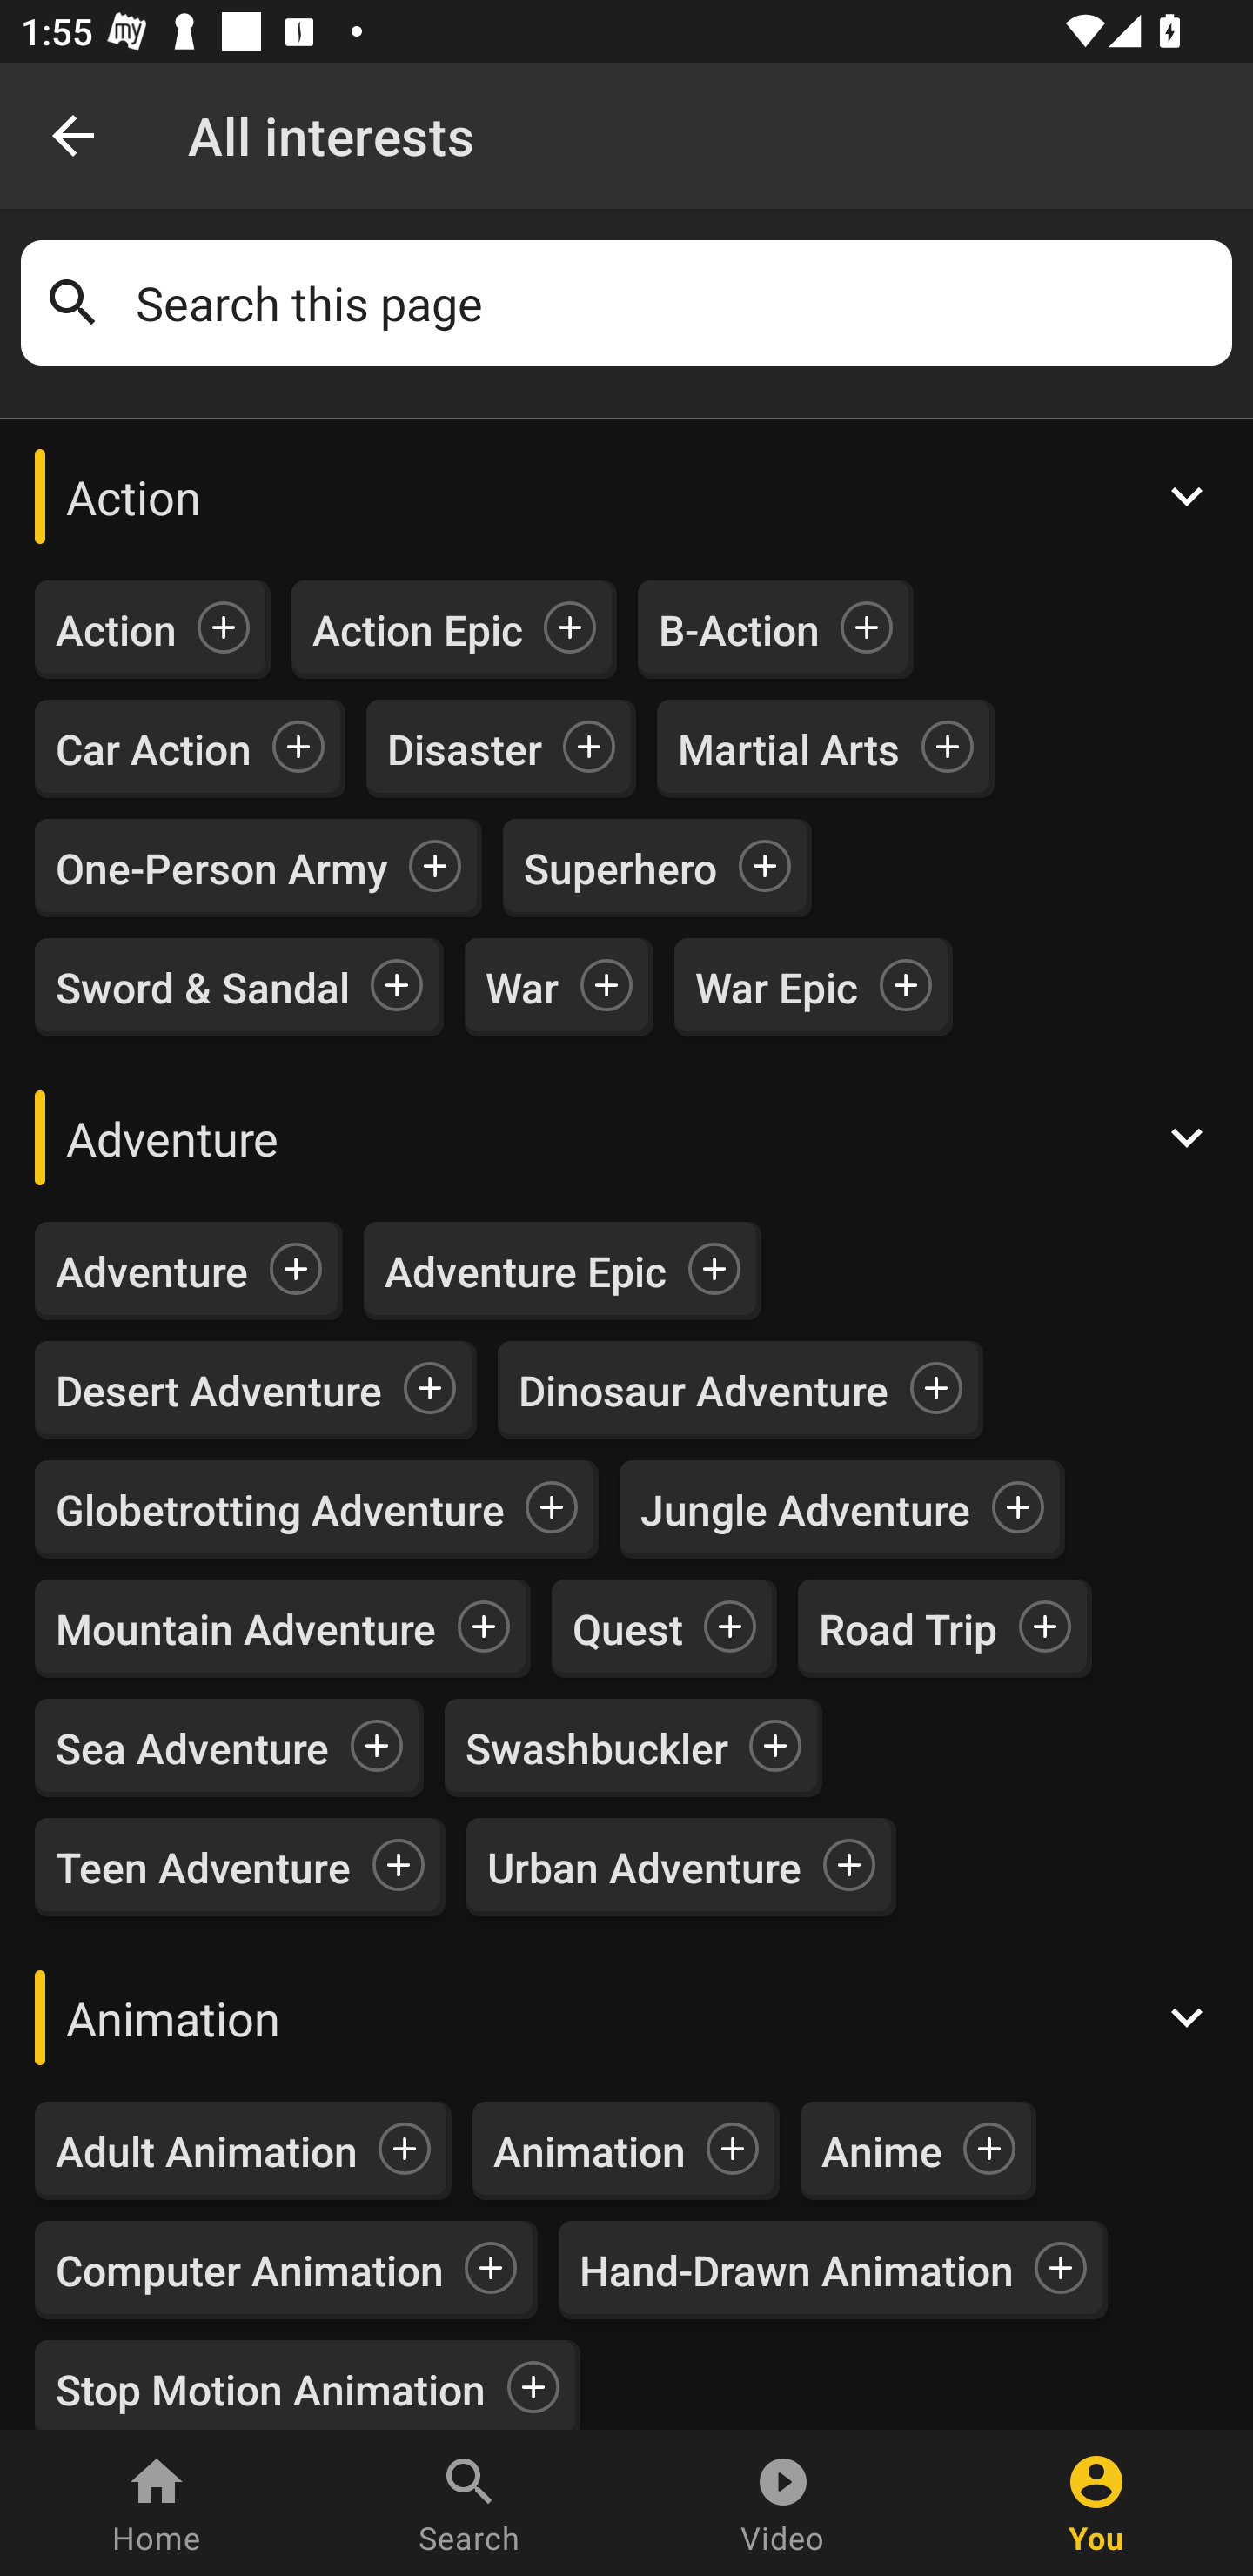  I want to click on Quest, so click(627, 1627).